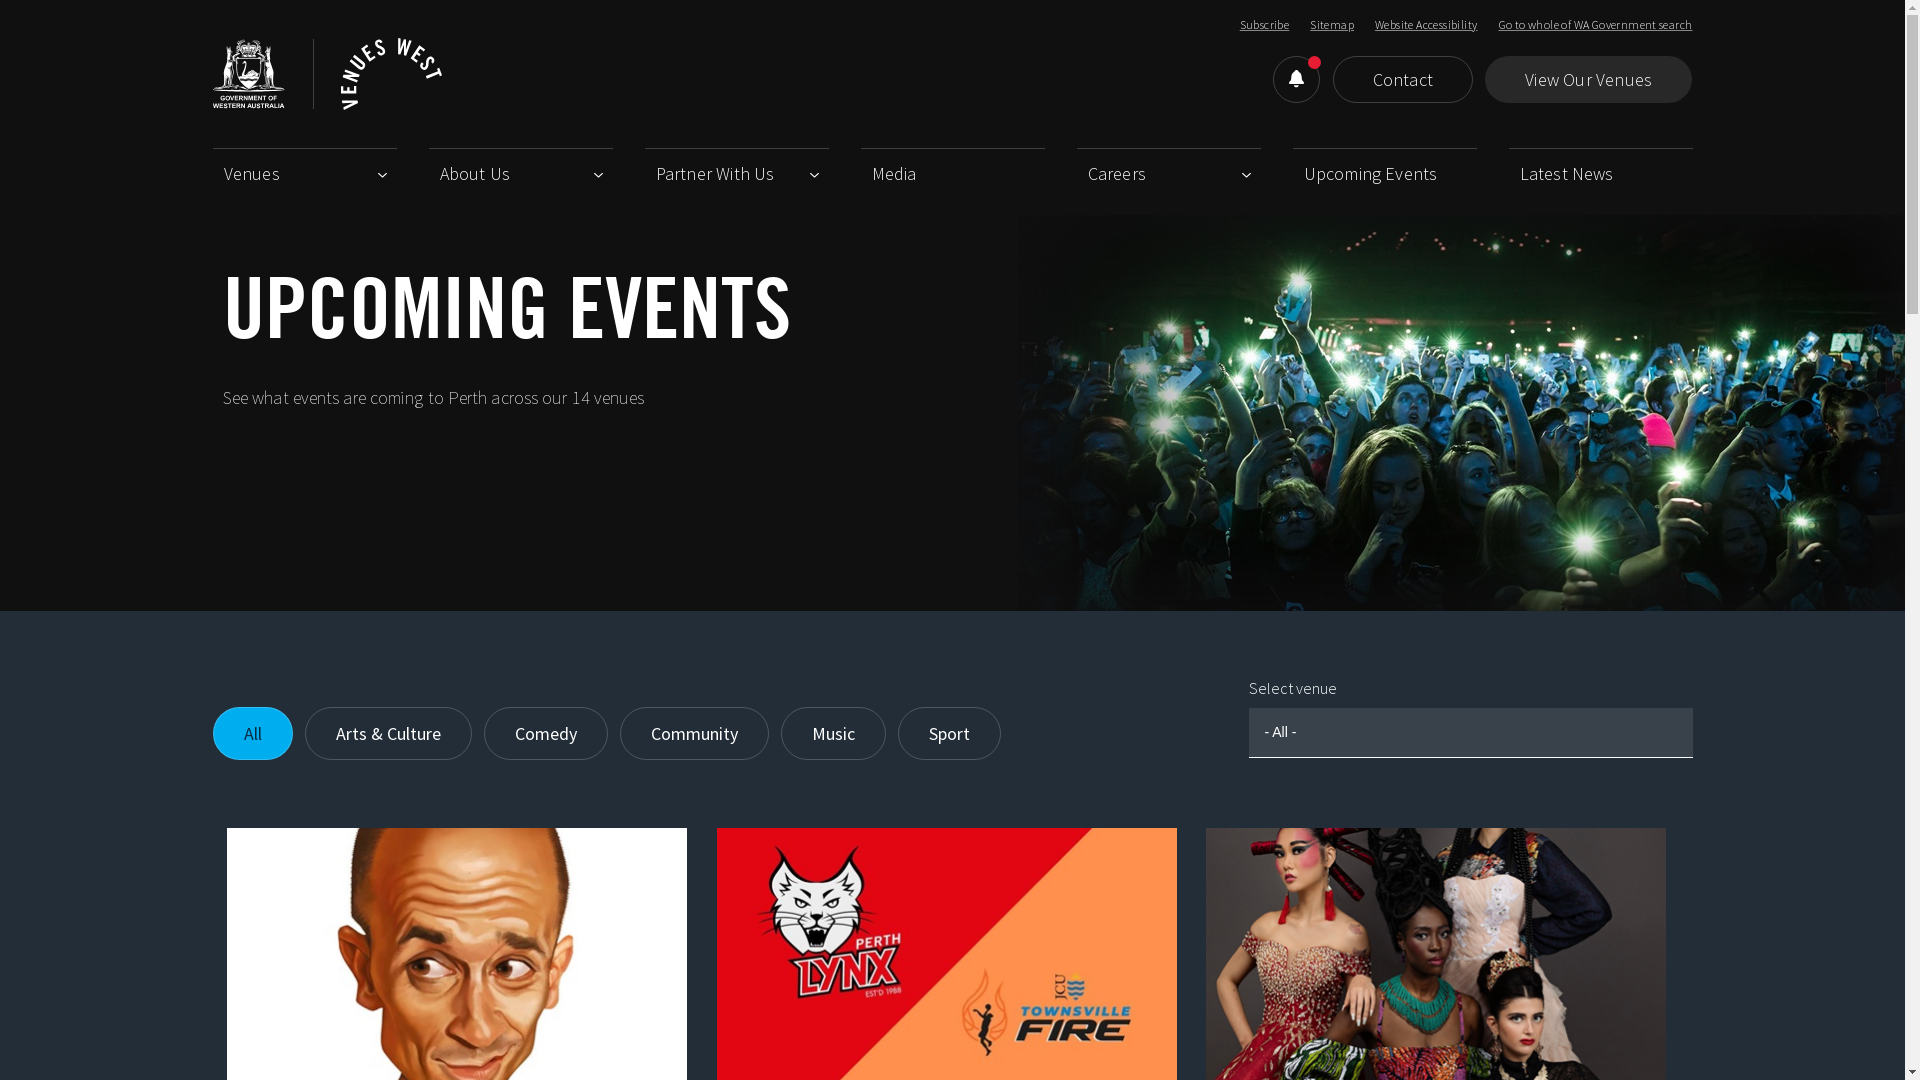 This screenshot has height=1080, width=1920. I want to click on View Our Venues, so click(1588, 80).